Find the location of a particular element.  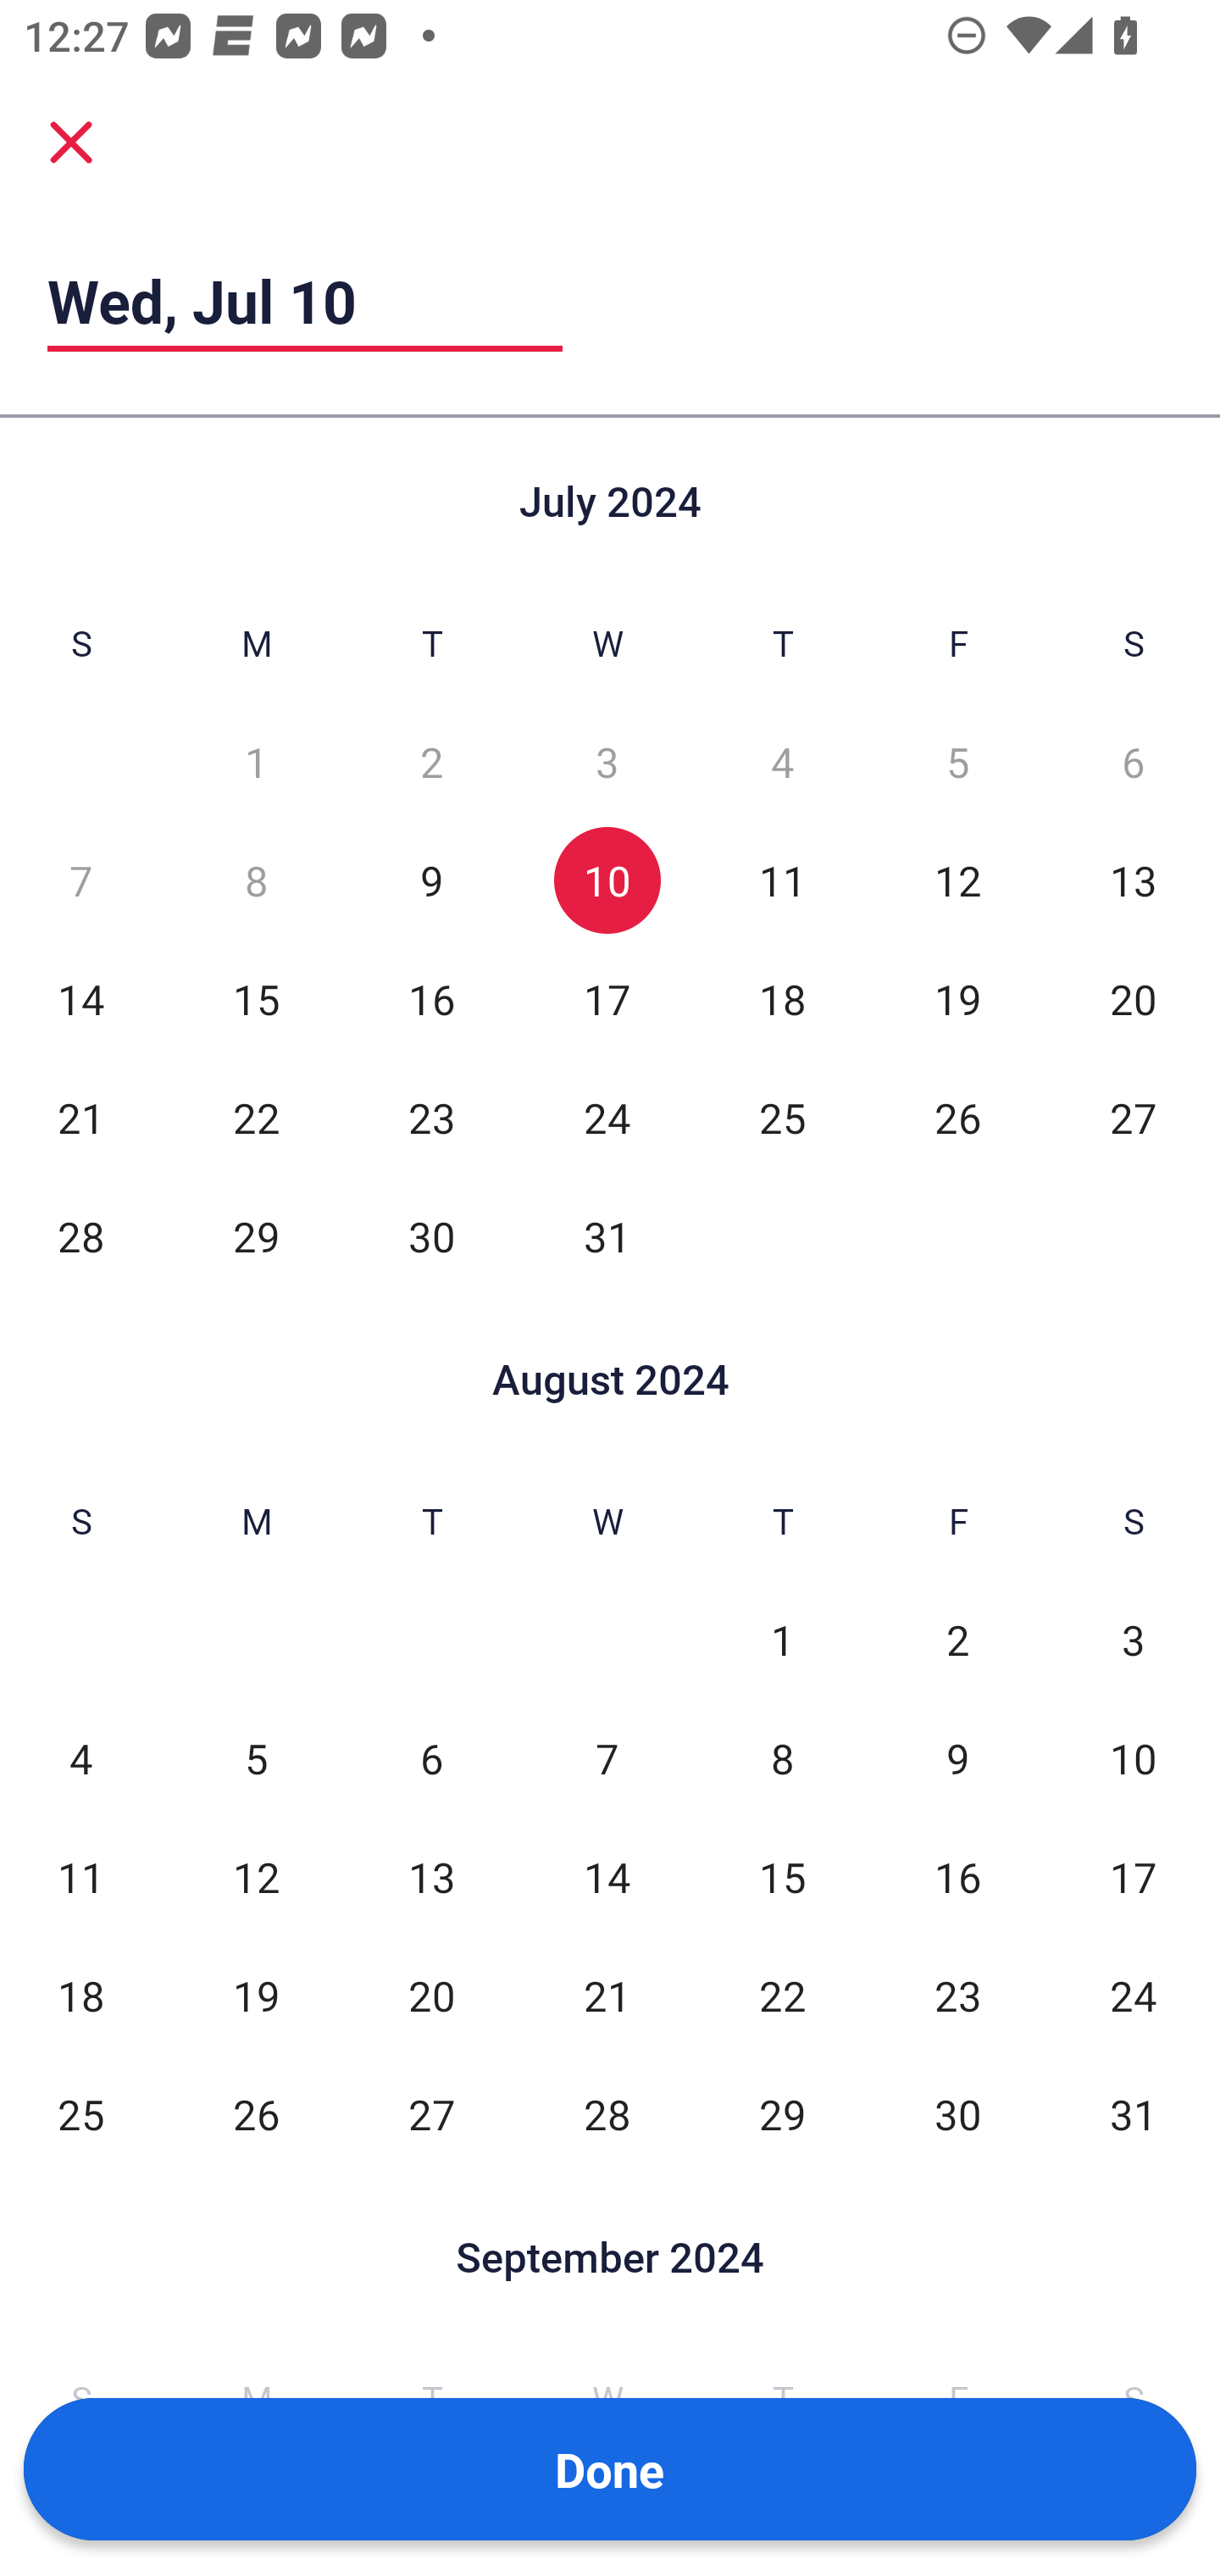

17 Sat, Aug 17, Not Selected is located at coordinates (1134, 1878).